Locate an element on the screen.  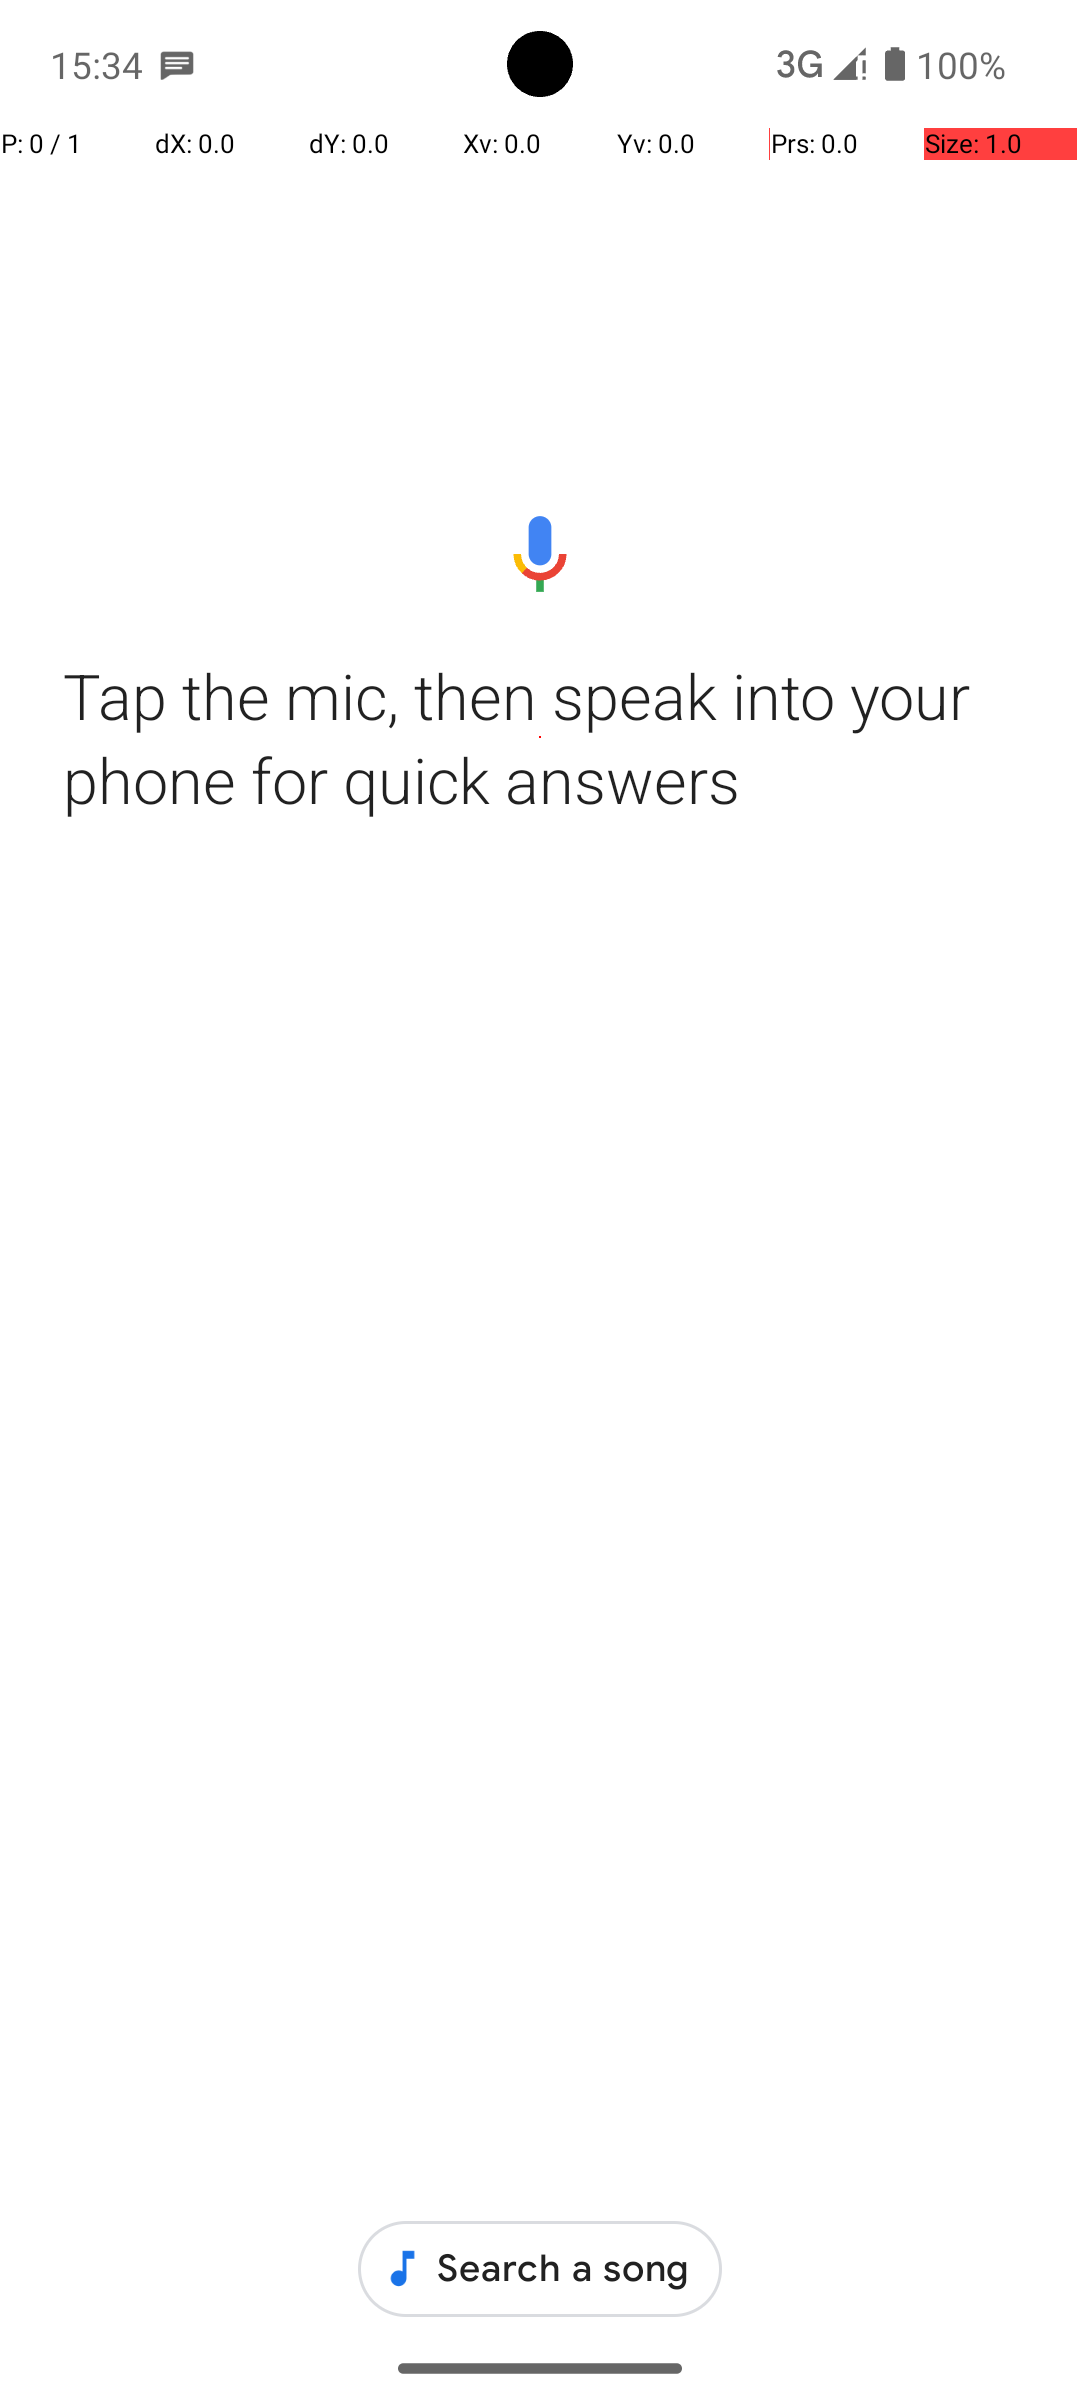
Tap the mic, then speak into your phone for quick answers is located at coordinates (540, 738).